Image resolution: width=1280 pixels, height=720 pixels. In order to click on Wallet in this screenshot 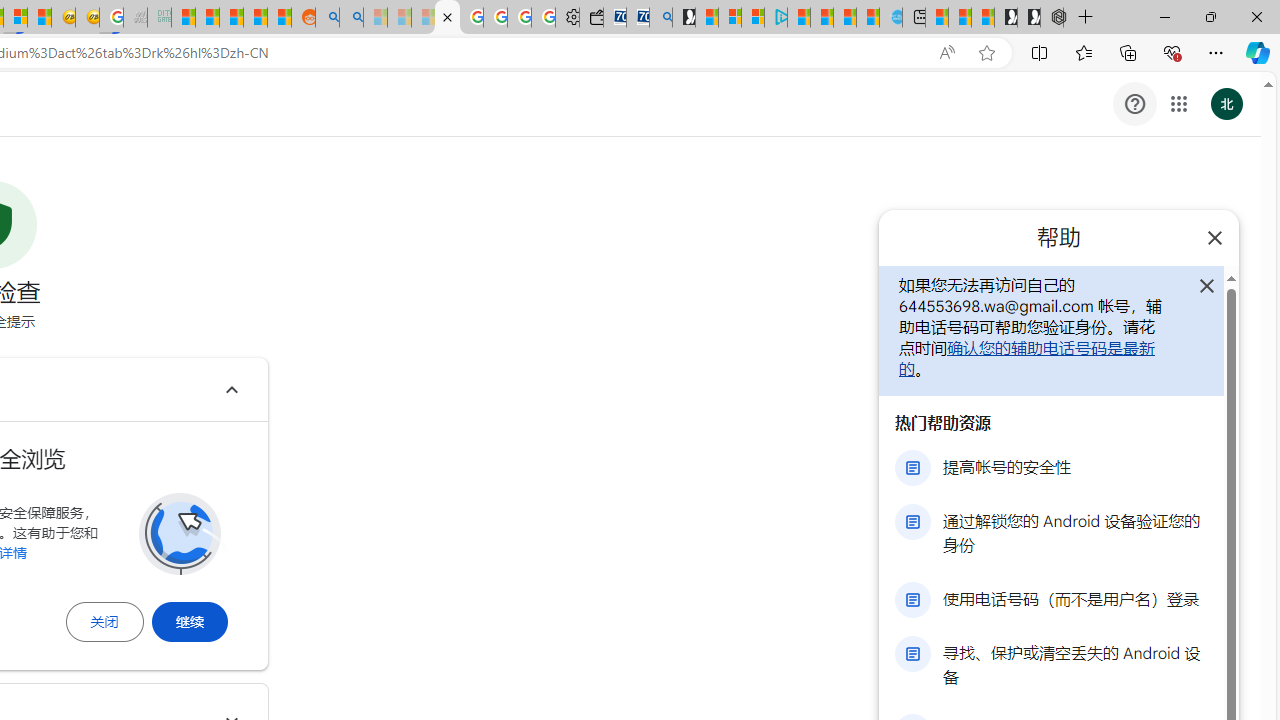, I will do `click(590, 18)`.